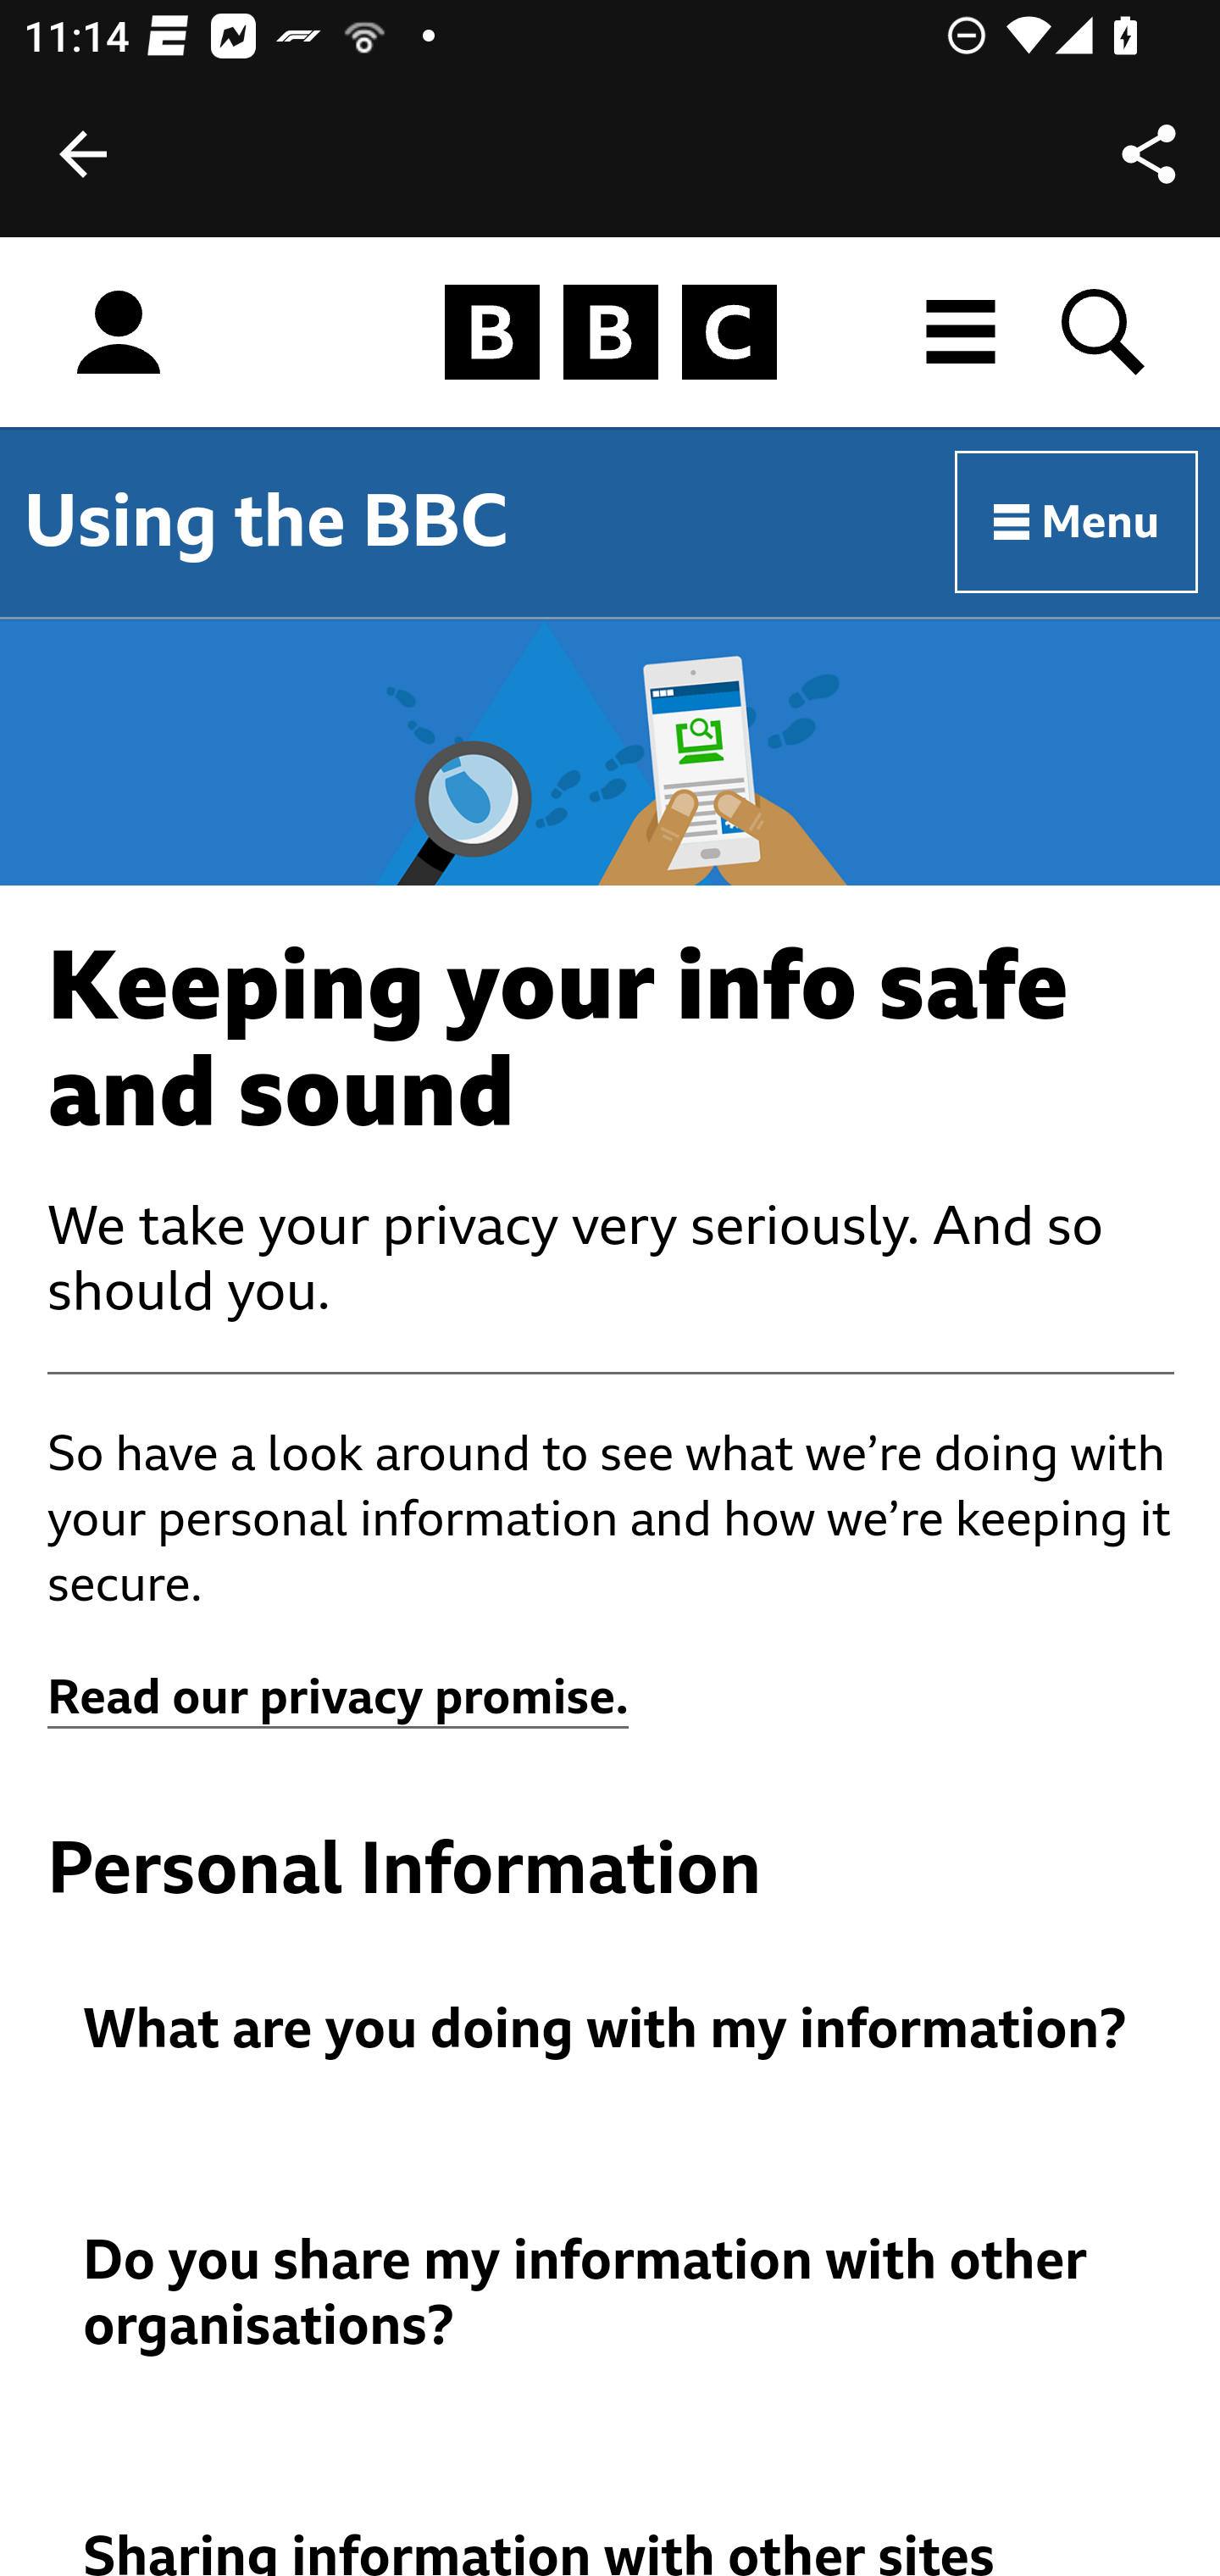 The image size is (1220, 2576). Describe the element at coordinates (612, 2551) in the screenshot. I see `Sharing information with other sites` at that location.